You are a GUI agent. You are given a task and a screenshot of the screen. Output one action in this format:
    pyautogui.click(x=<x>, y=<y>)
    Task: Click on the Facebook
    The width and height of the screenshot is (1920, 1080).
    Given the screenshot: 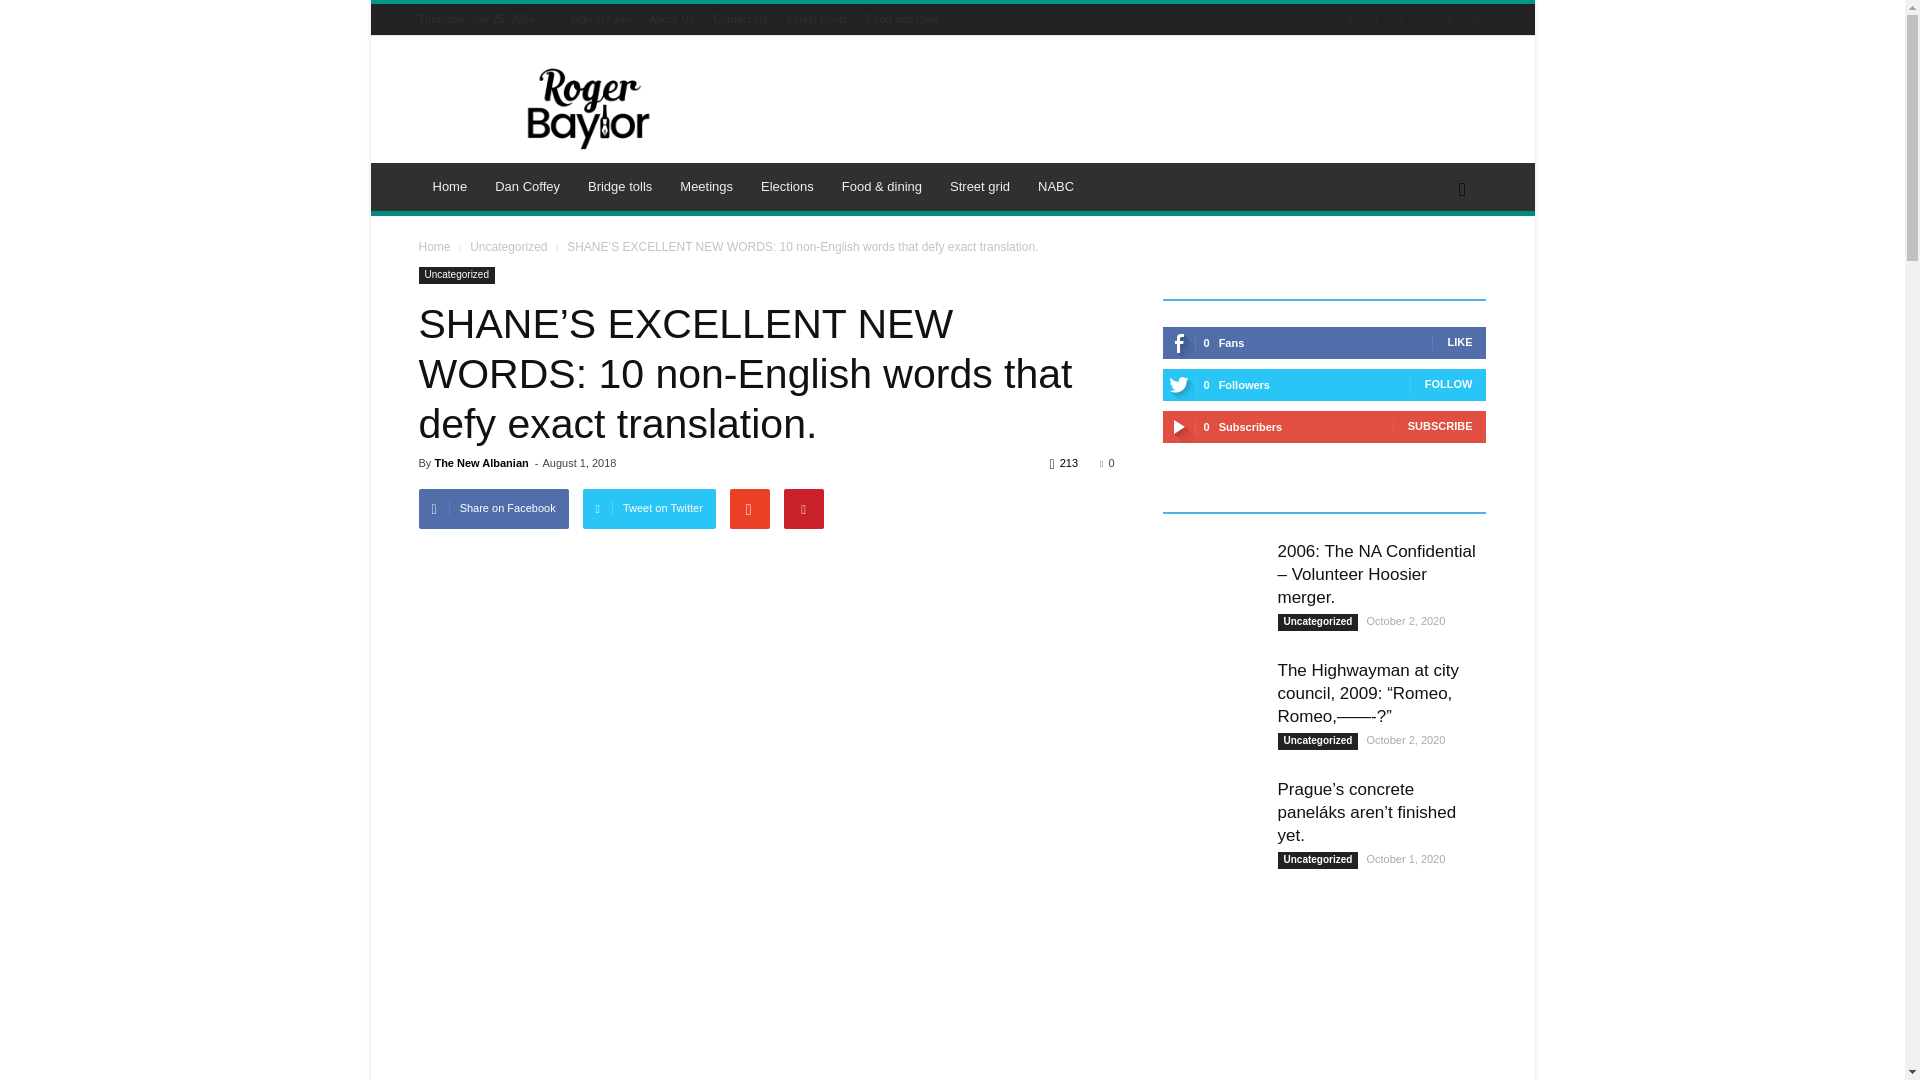 What is the action you would take?
    pyautogui.click(x=1374, y=18)
    